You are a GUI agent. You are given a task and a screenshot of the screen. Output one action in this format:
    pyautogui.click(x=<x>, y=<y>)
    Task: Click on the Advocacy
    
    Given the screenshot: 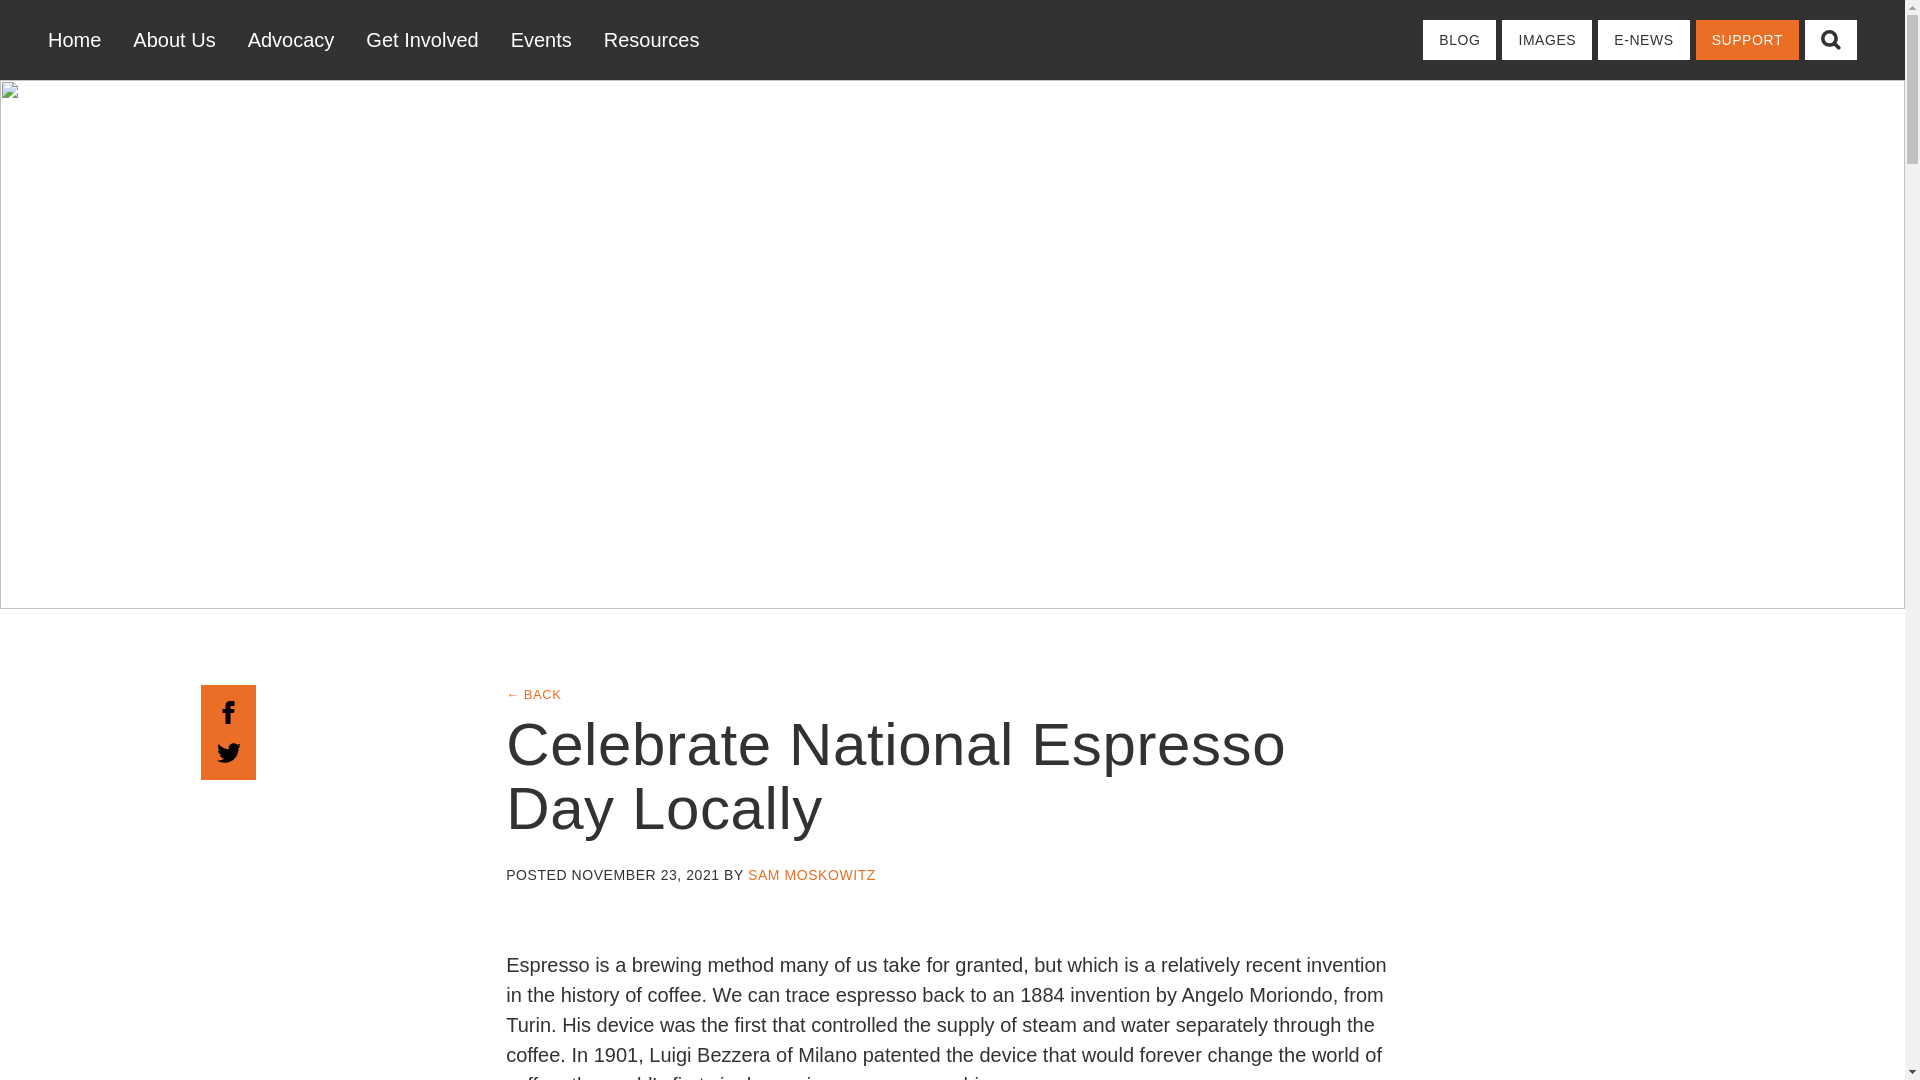 What is the action you would take?
    pyautogui.click(x=292, y=40)
    